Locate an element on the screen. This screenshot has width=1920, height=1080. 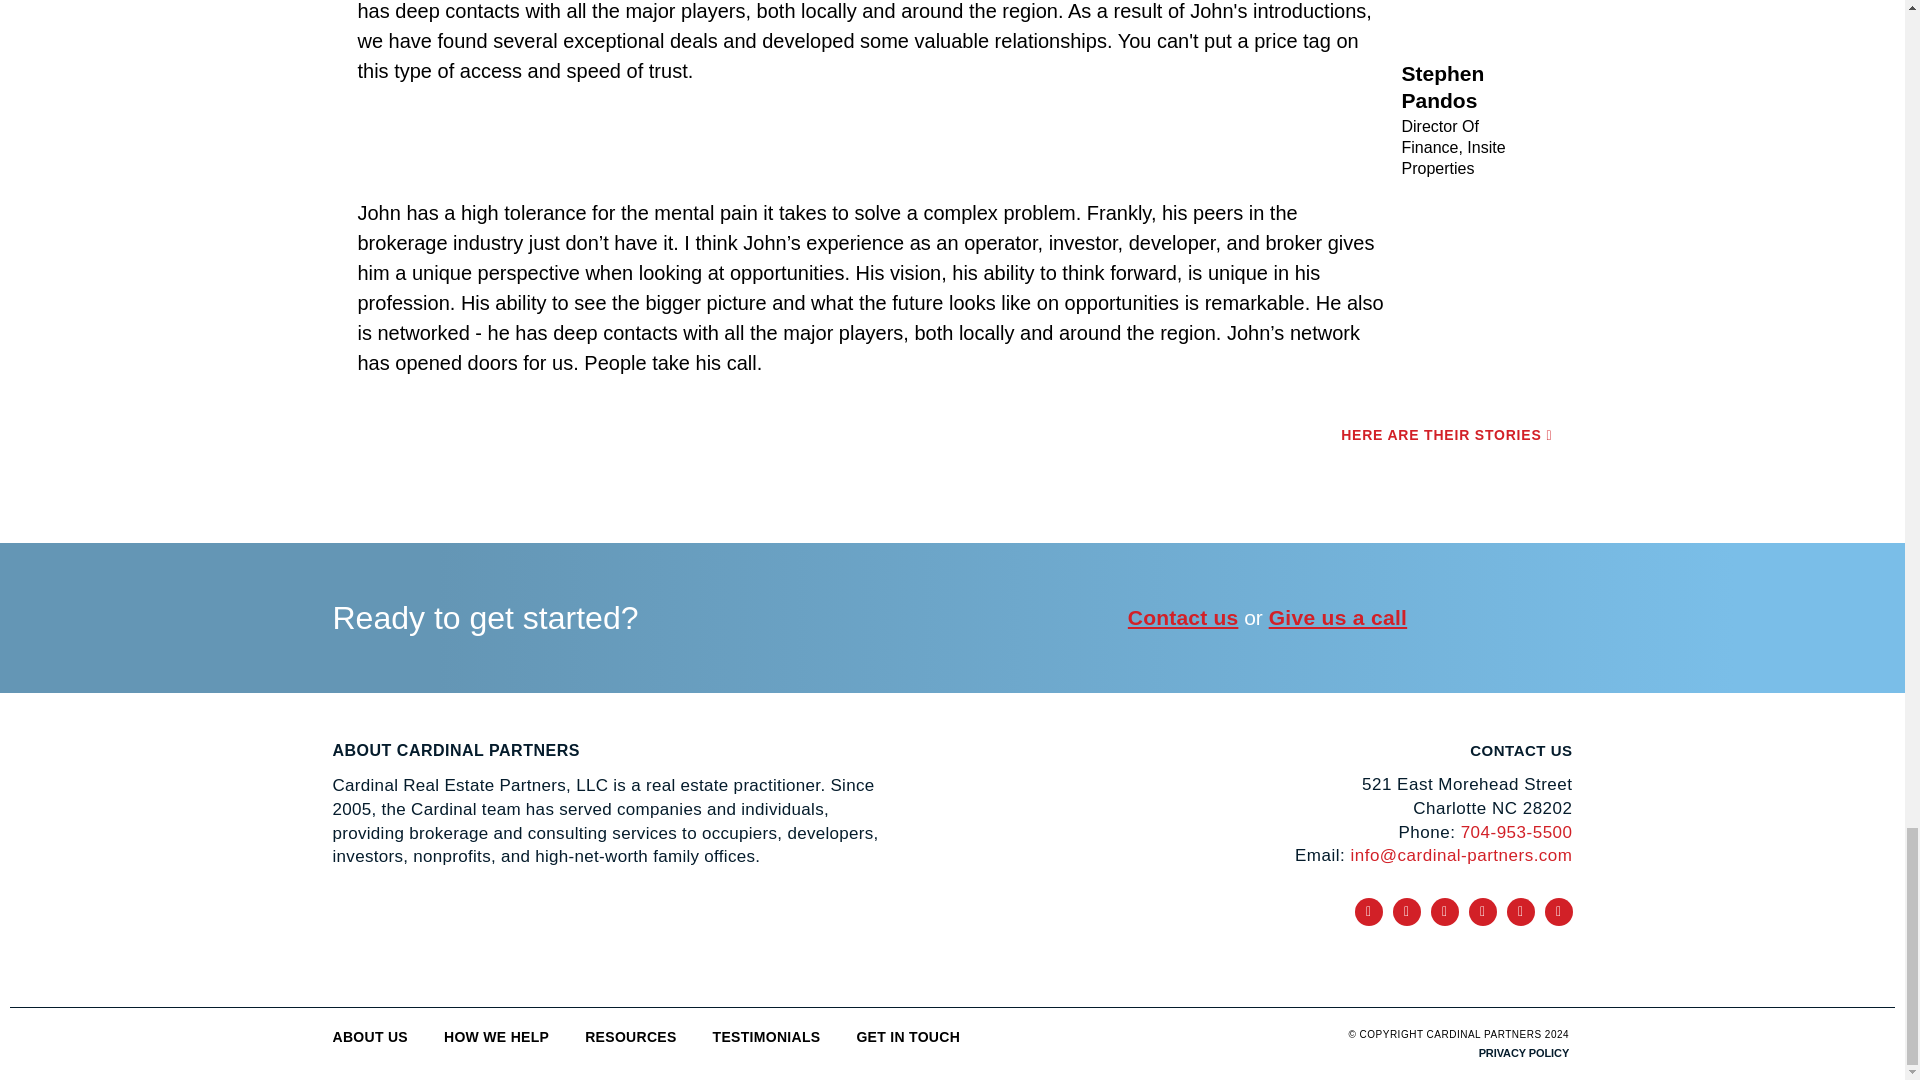
Contact us is located at coordinates (1183, 616).